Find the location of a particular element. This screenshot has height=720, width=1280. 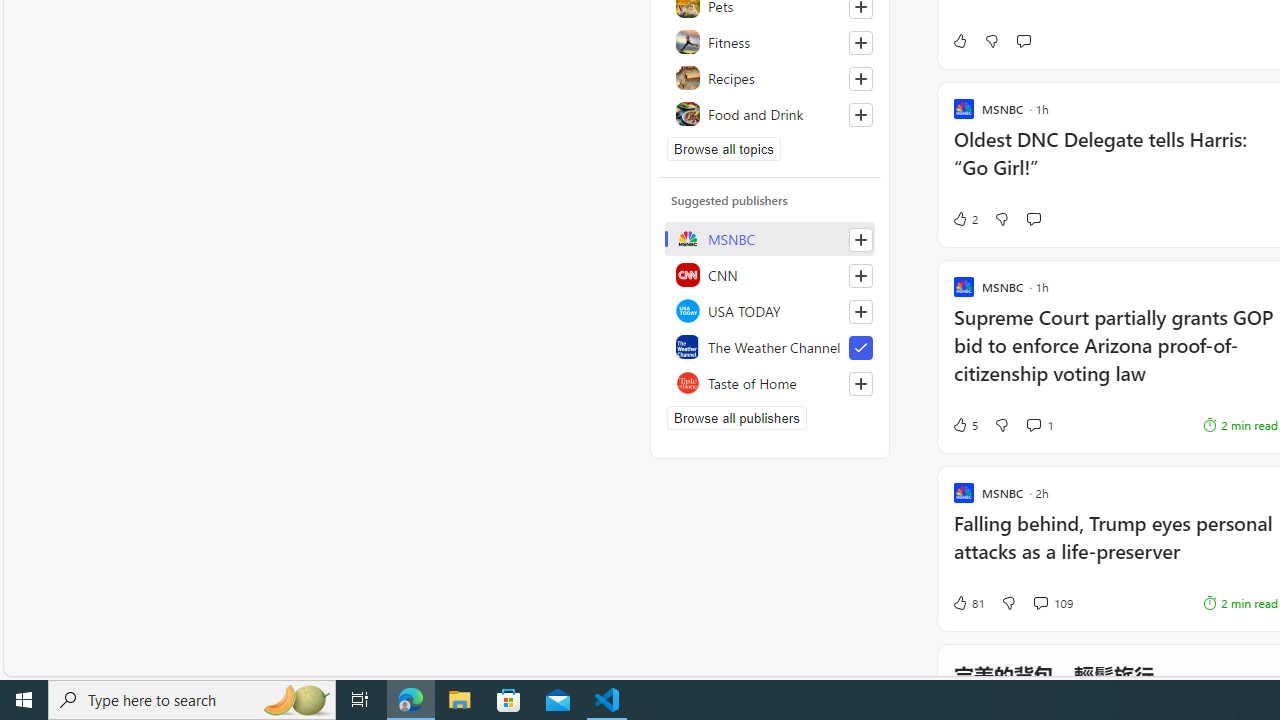

2 Like is located at coordinates (964, 219).